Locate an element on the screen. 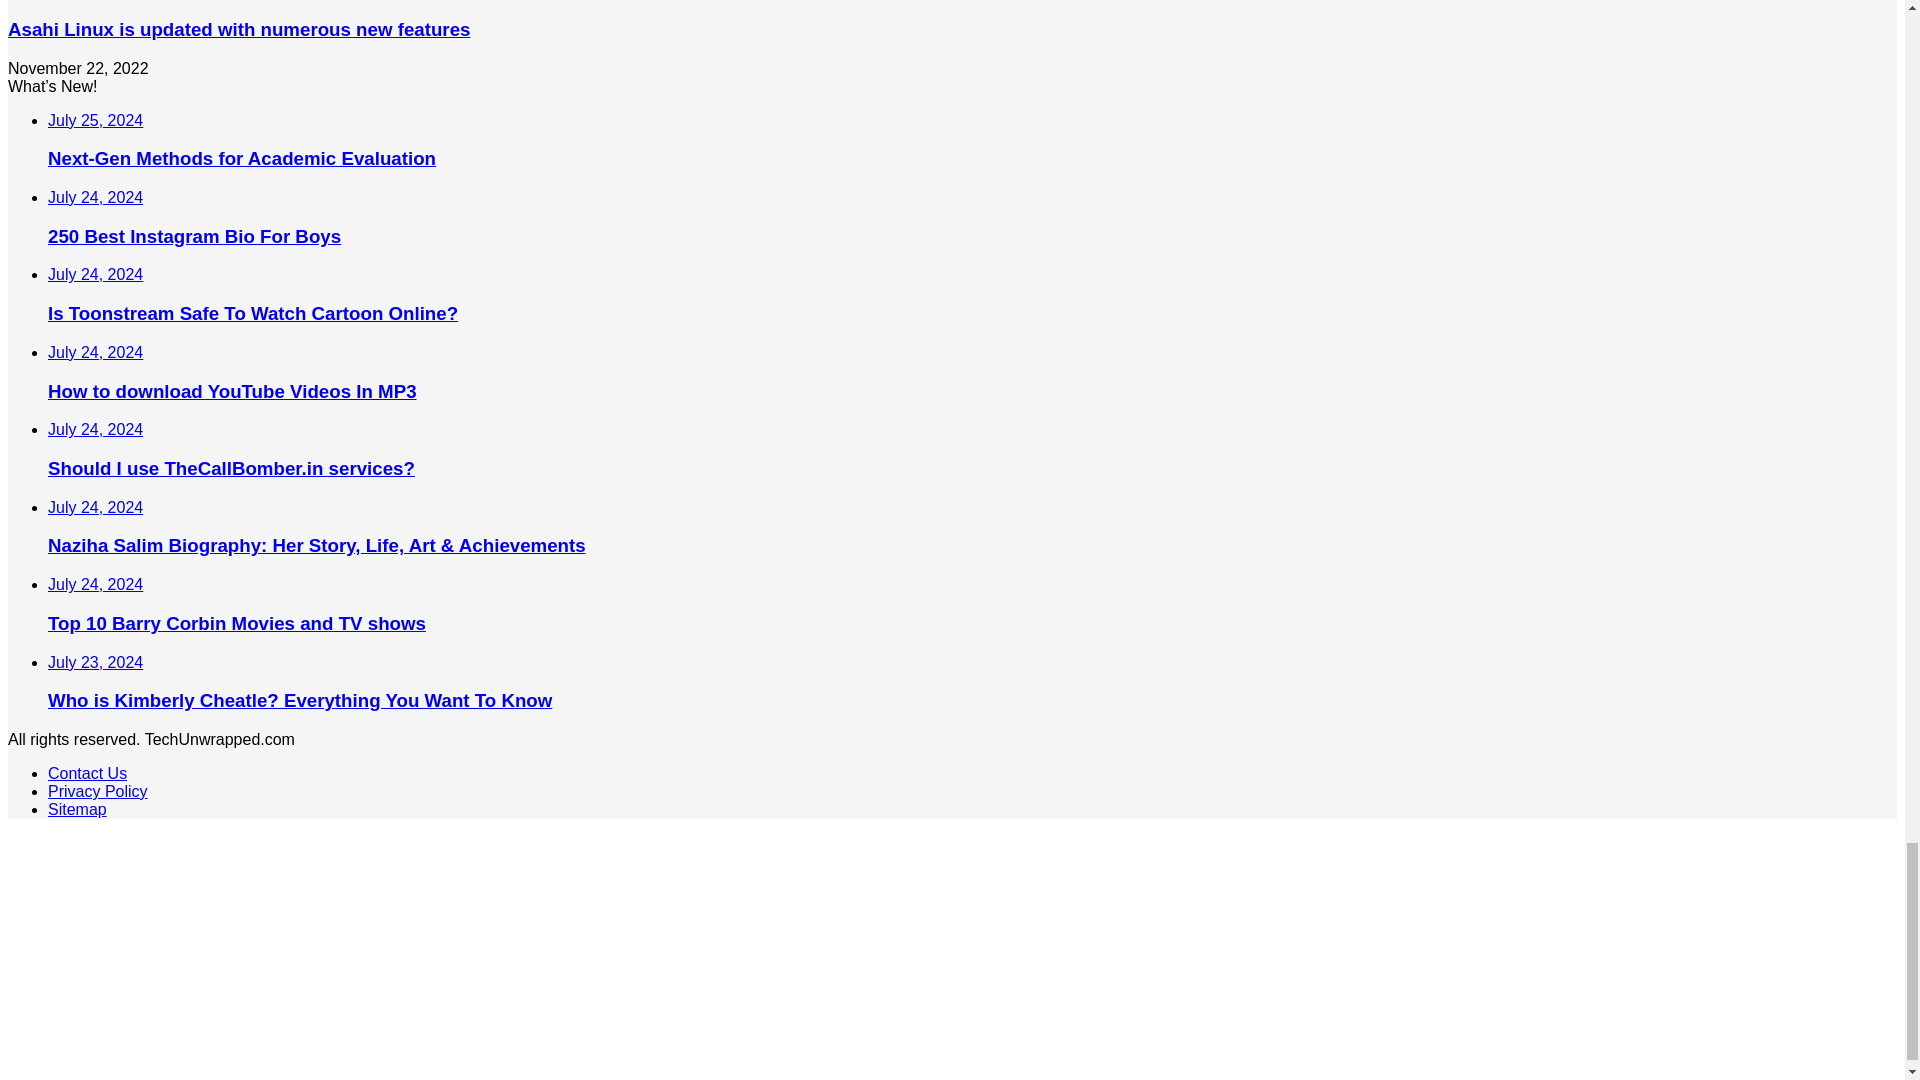  Contact Us is located at coordinates (87, 772).